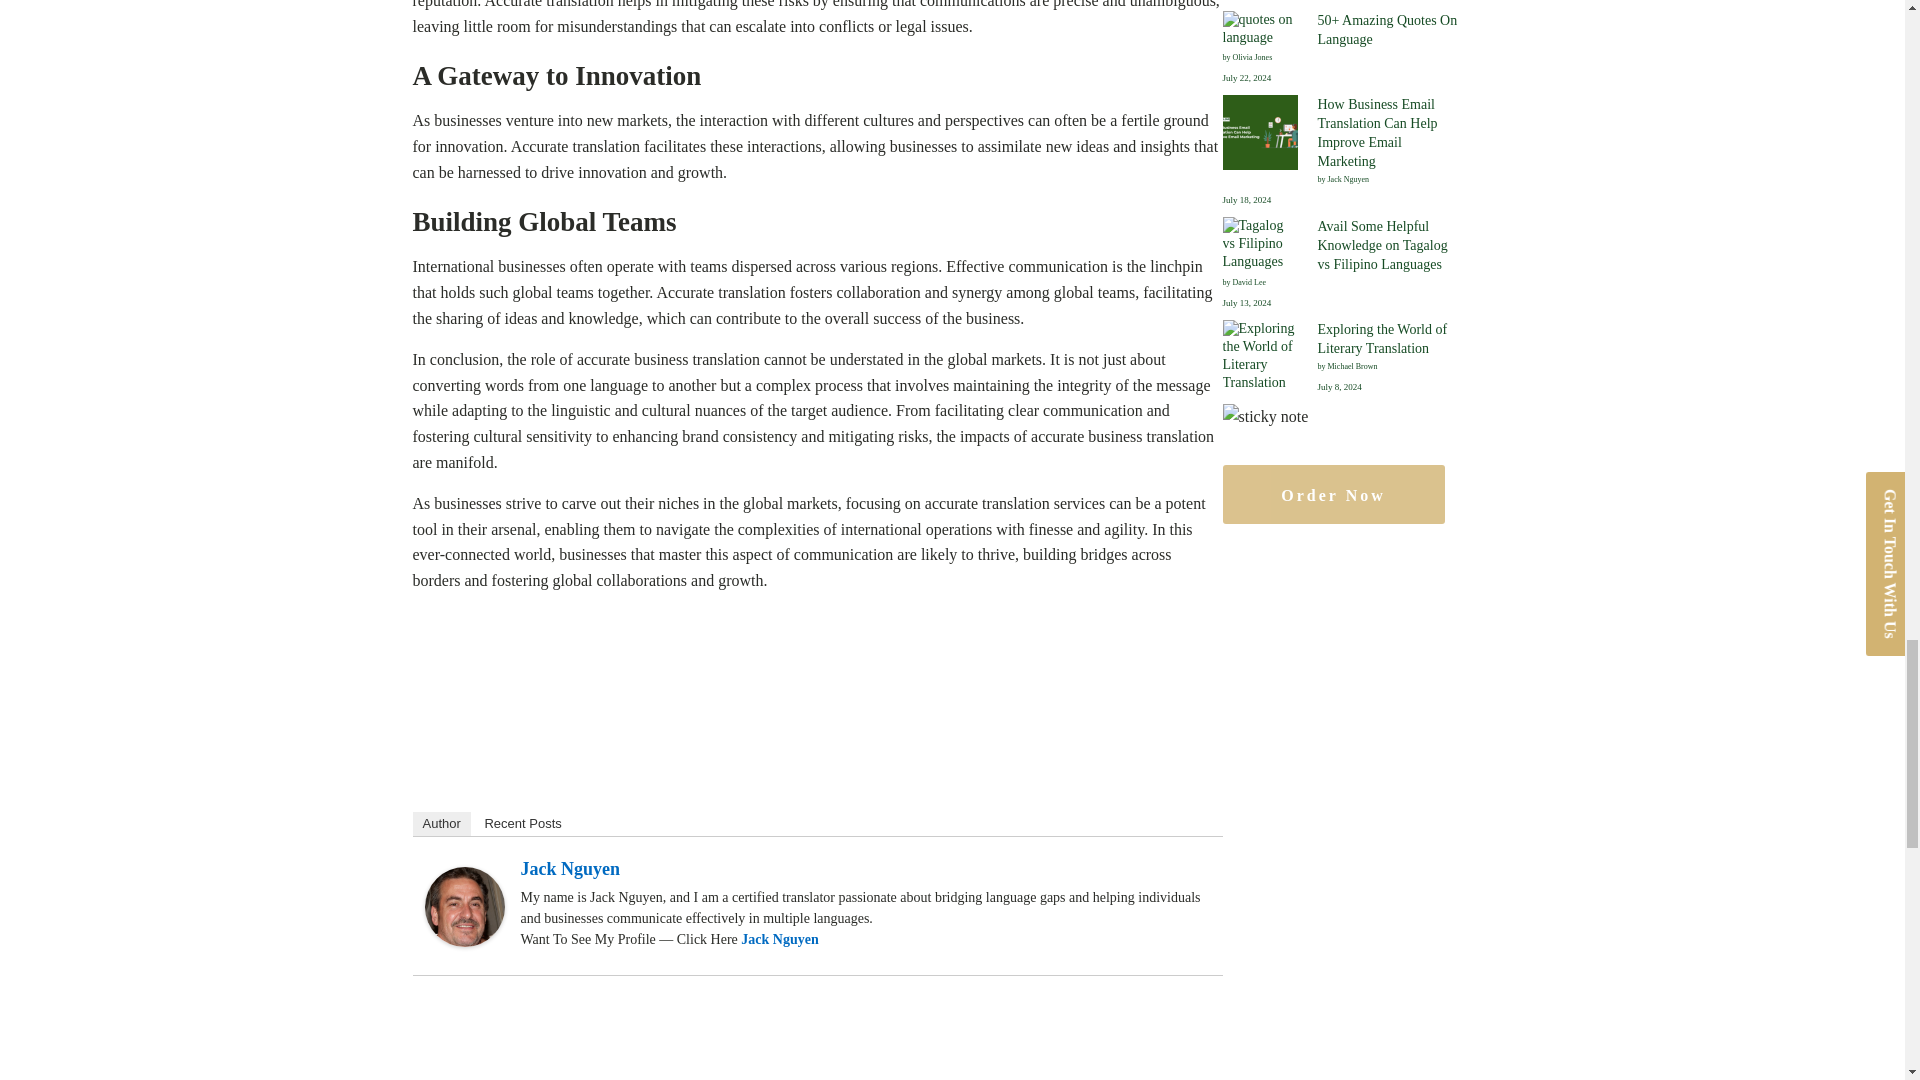 Image resolution: width=1920 pixels, height=1080 pixels. Describe the element at coordinates (464, 942) in the screenshot. I see `Jack Nguyen` at that location.